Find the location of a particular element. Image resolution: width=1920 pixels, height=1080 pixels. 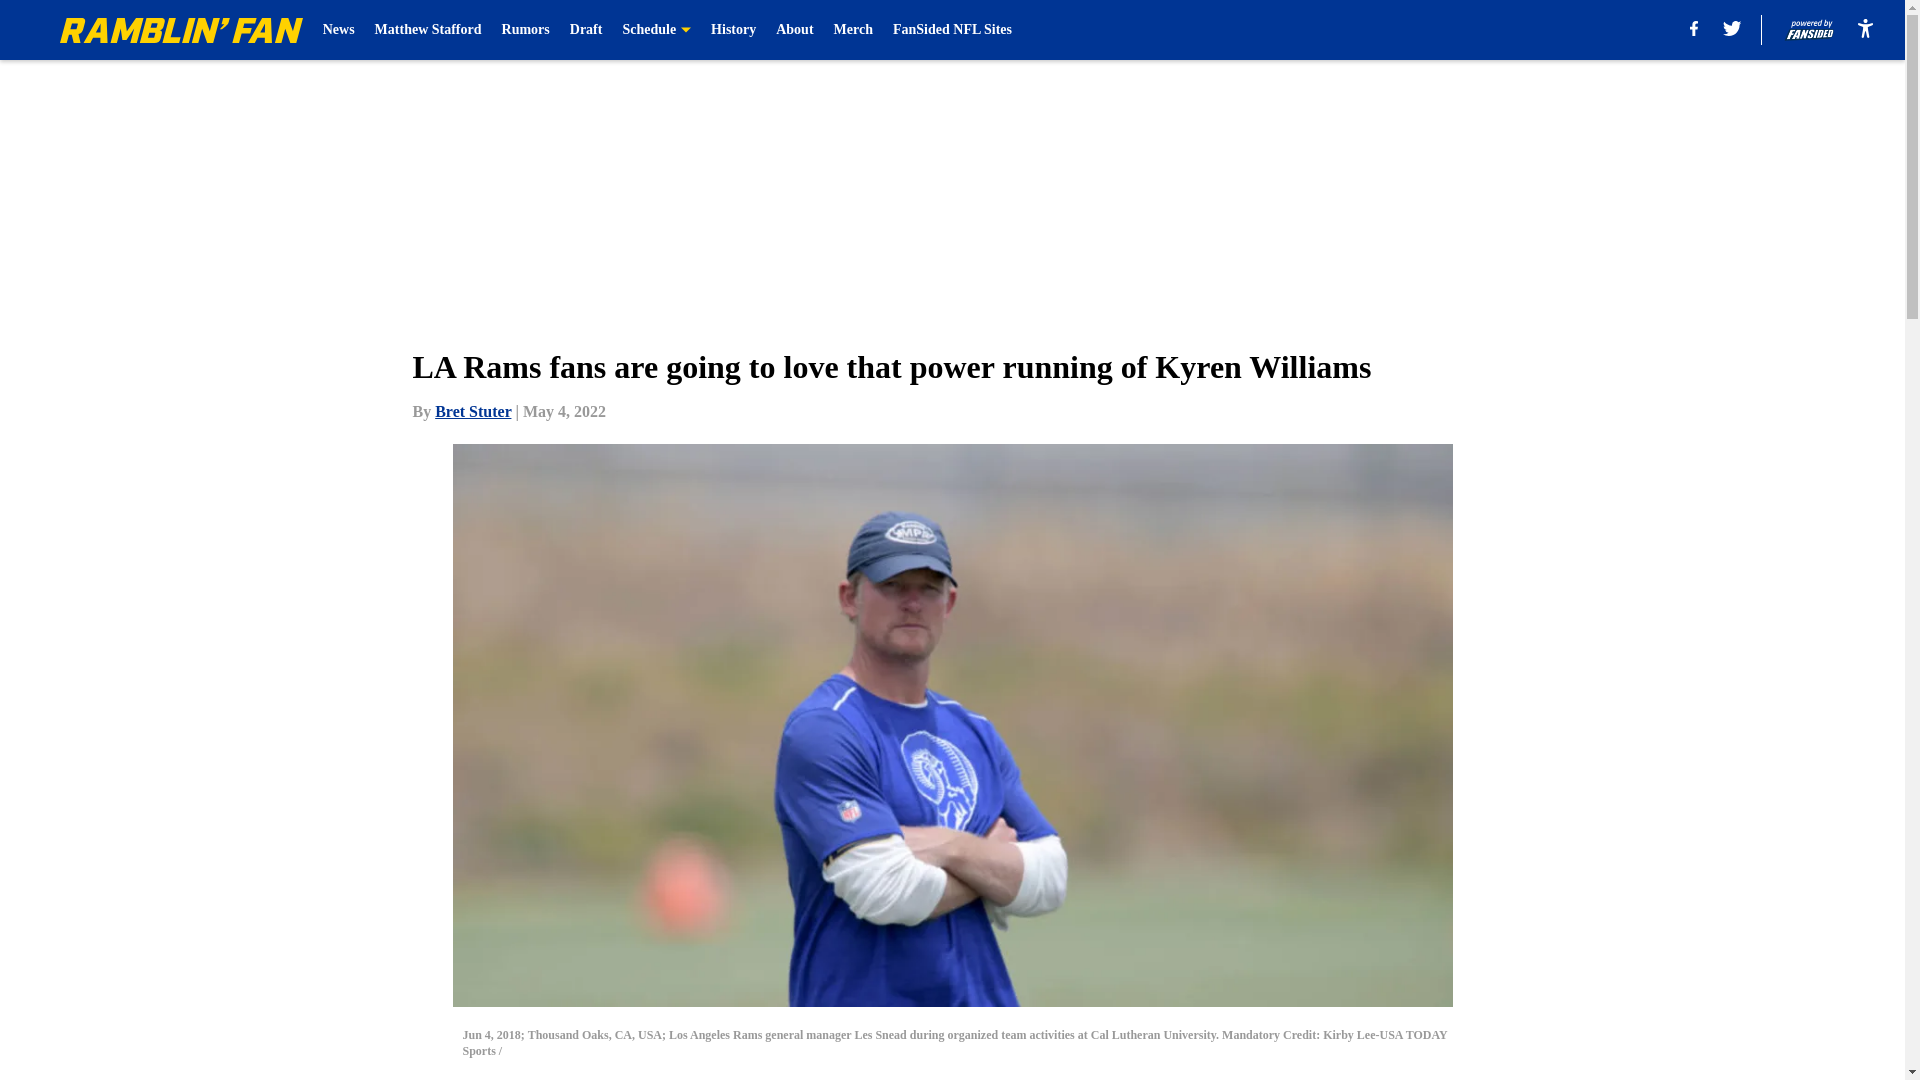

FanSided NFL Sites is located at coordinates (952, 30).